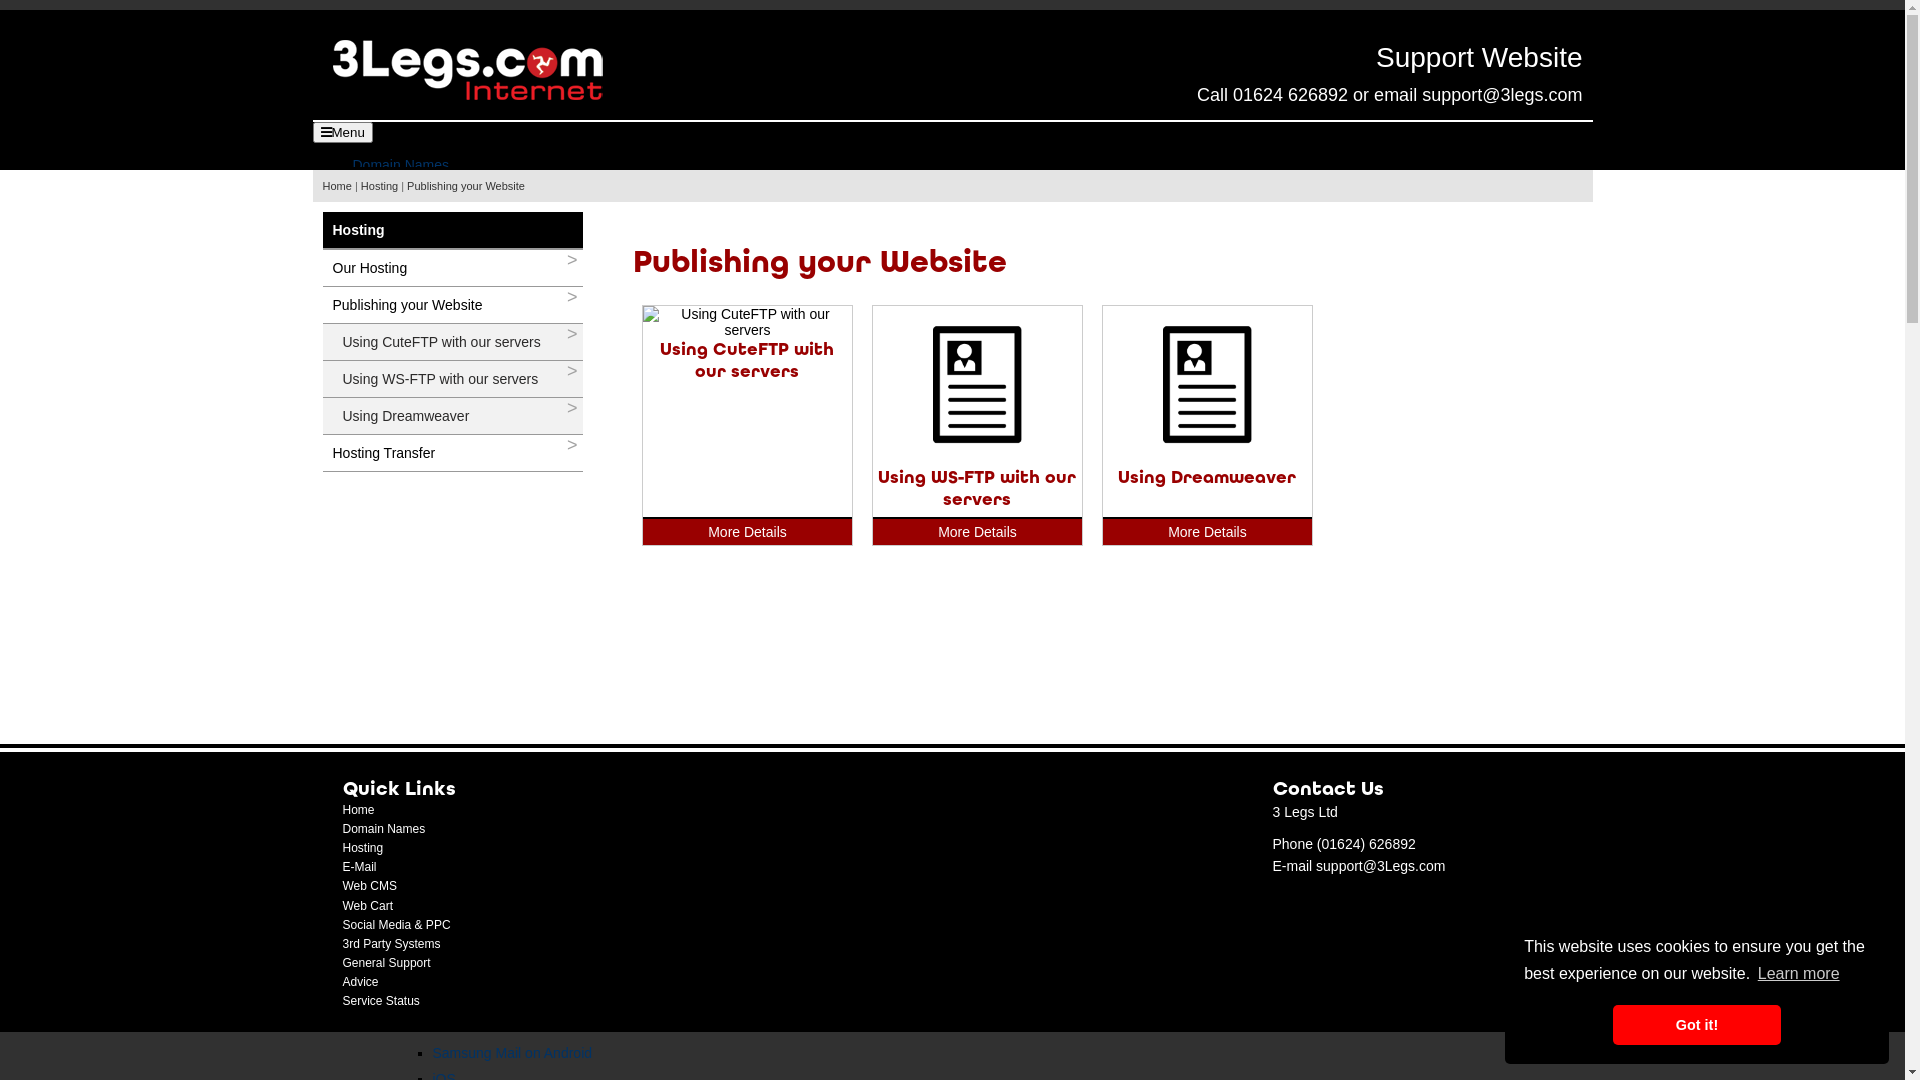  Describe the element at coordinates (452, 230) in the screenshot. I see `Hosting` at that location.